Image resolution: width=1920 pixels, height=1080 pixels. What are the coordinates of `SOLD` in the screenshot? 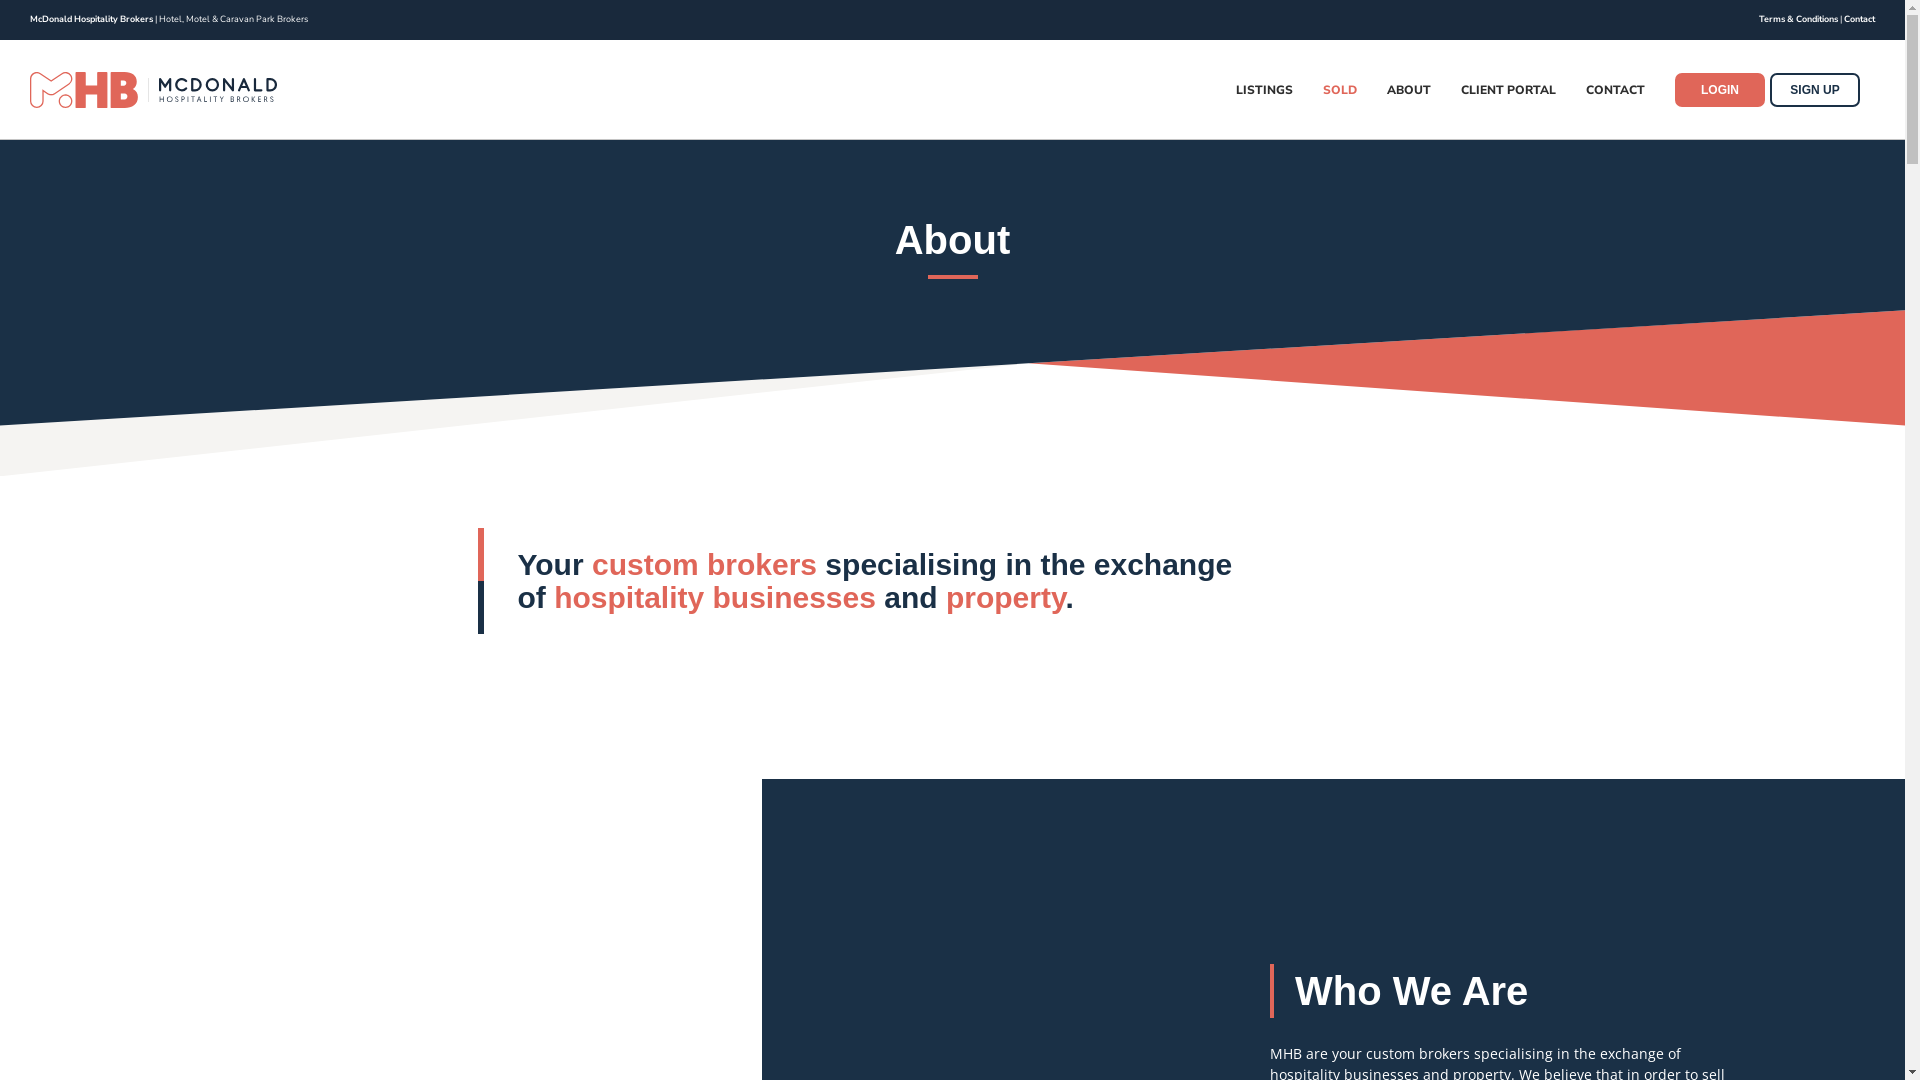 It's located at (1340, 90).